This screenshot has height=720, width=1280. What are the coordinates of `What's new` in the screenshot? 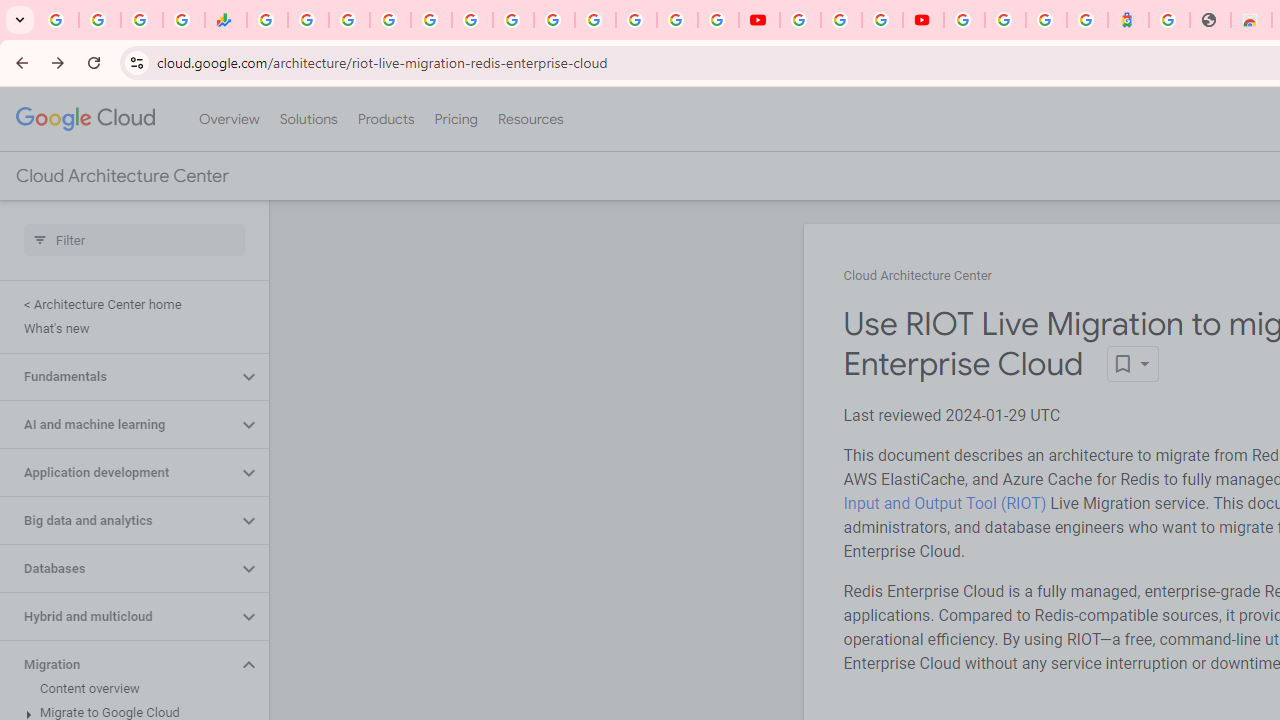 It's located at (130, 328).